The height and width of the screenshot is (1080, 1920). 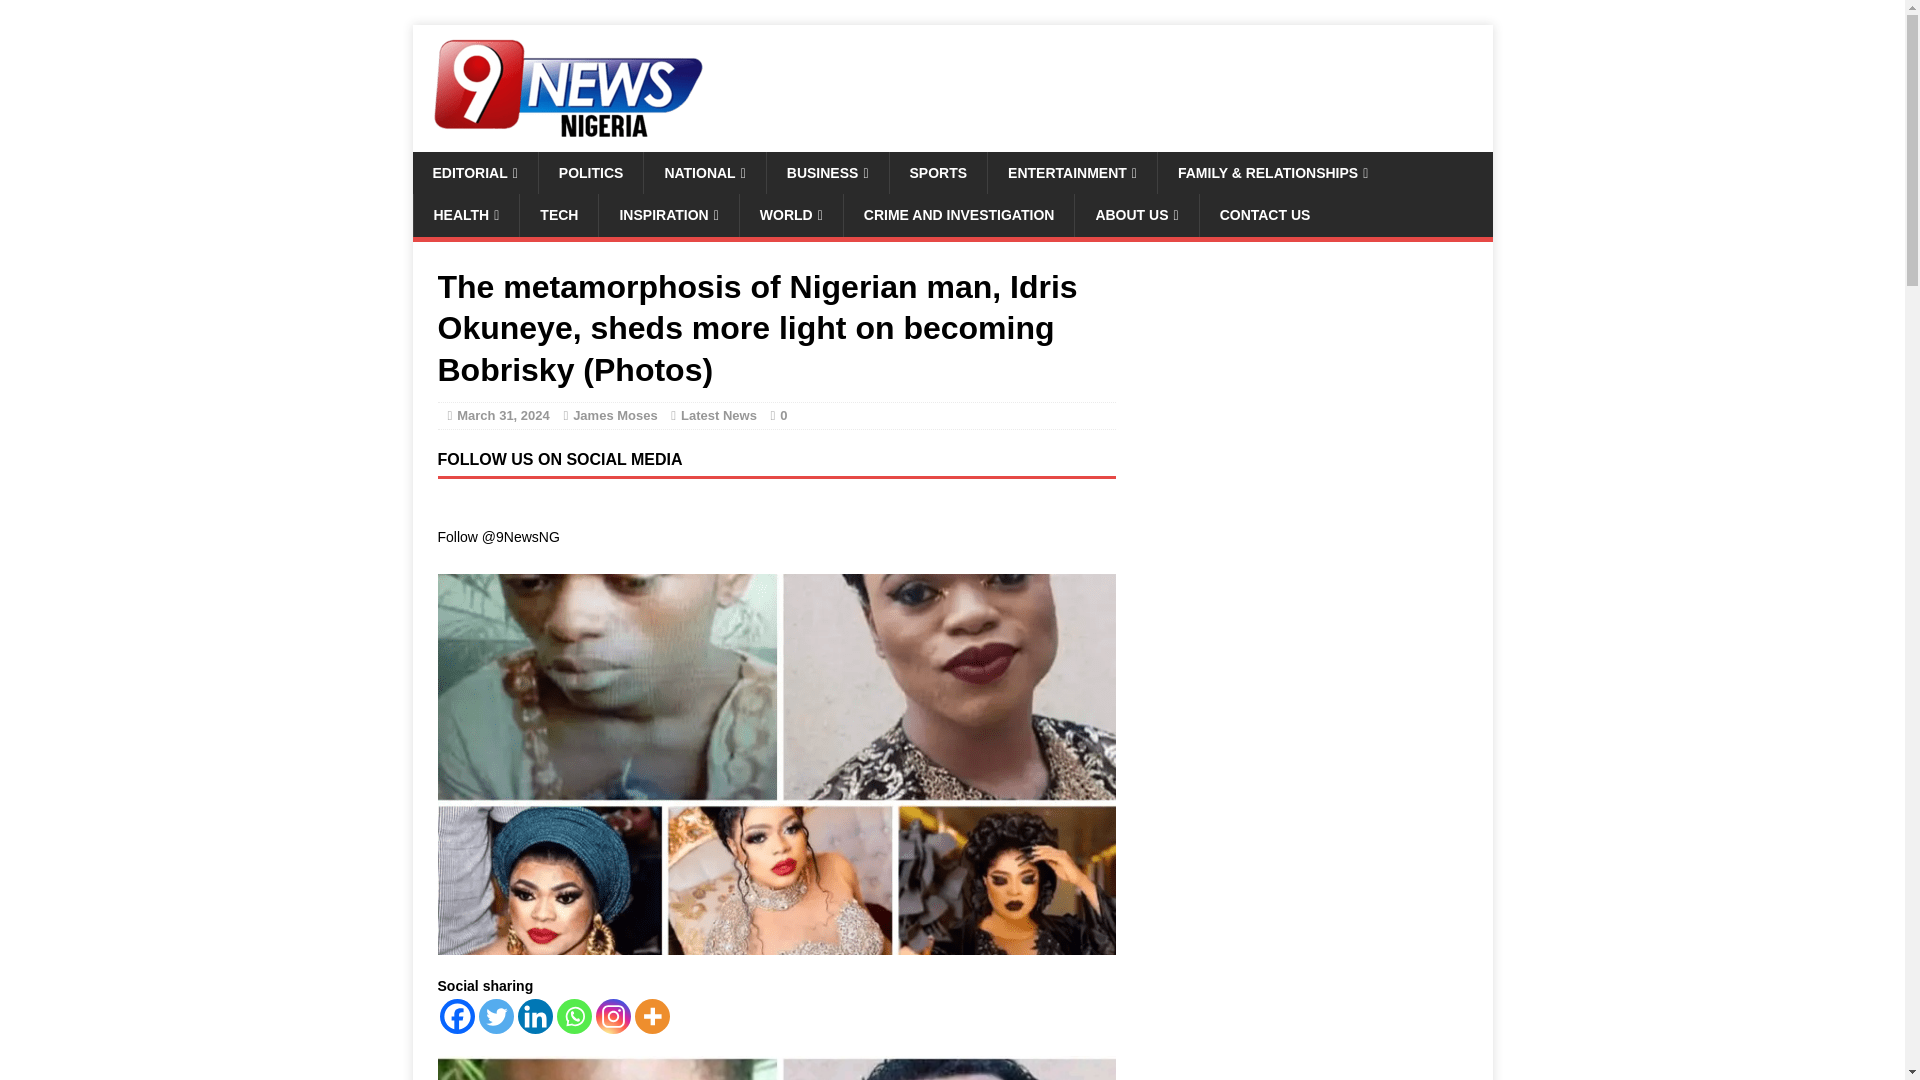 What do you see at coordinates (615, 416) in the screenshot?
I see `James Moses` at bounding box center [615, 416].